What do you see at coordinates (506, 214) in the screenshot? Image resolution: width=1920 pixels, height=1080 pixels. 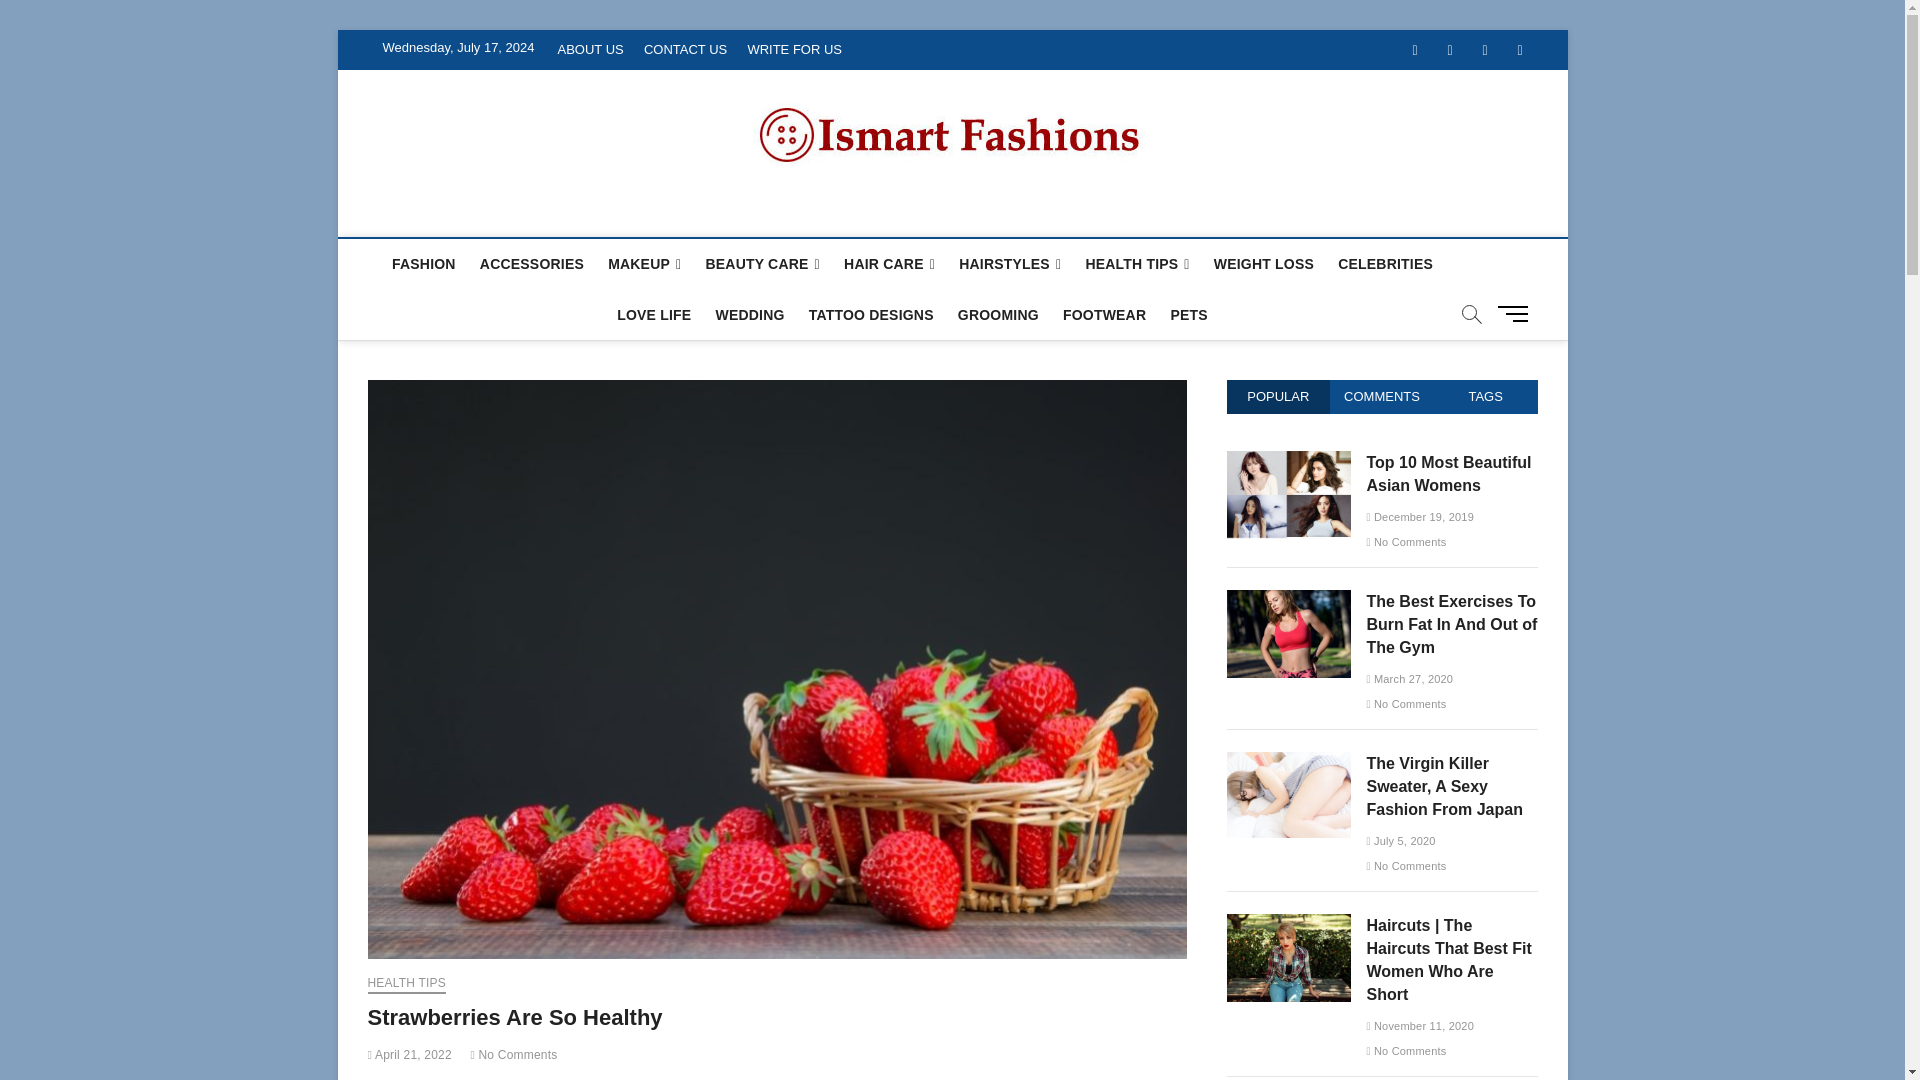 I see `Ismart Fashions` at bounding box center [506, 214].